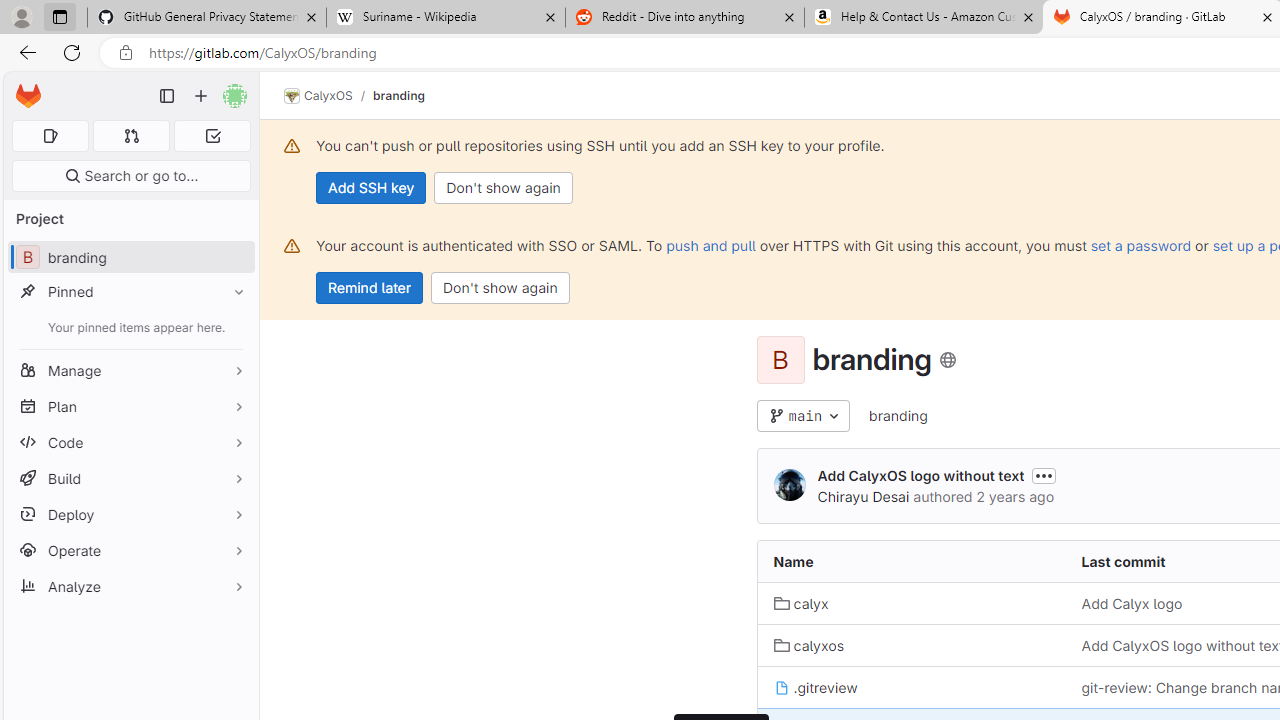 Image resolution: width=1280 pixels, height=720 pixels. What do you see at coordinates (1044, 475) in the screenshot?
I see `Toggle commit description` at bounding box center [1044, 475].